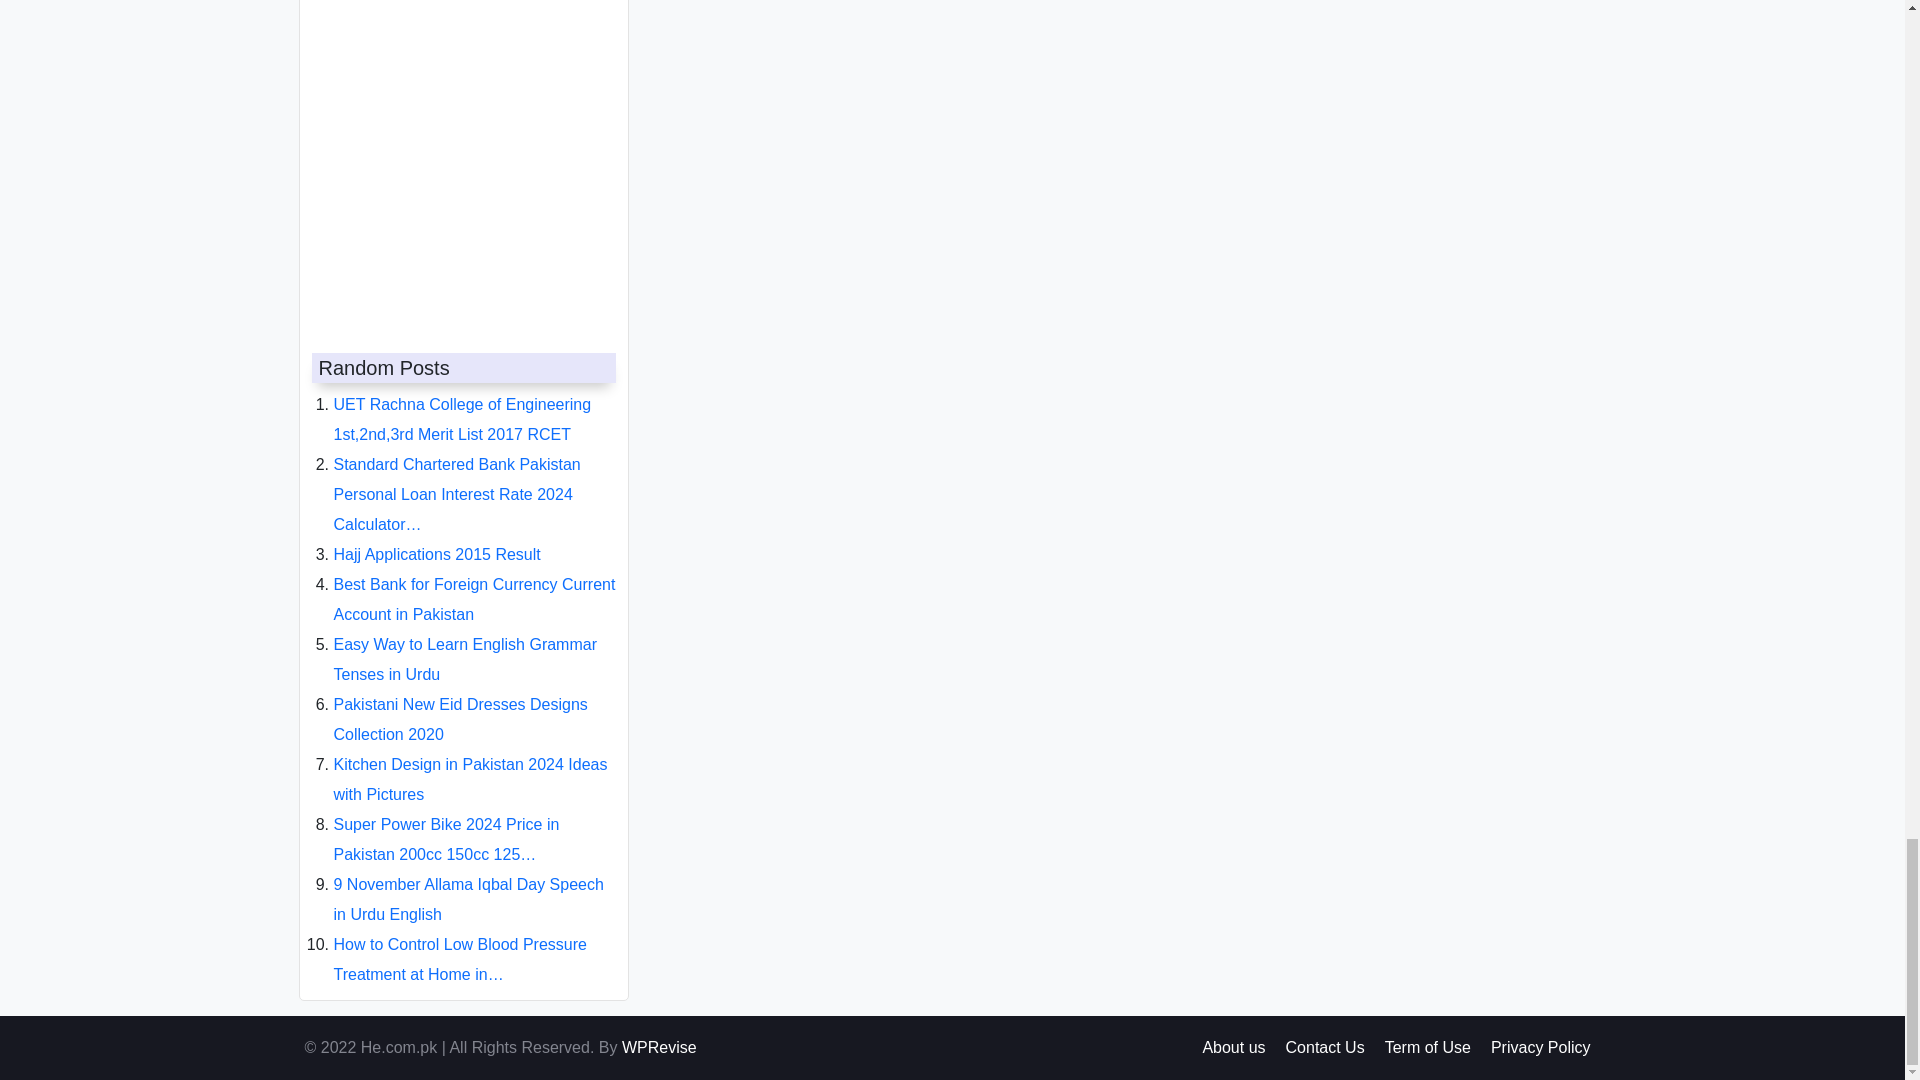 The image size is (1920, 1080). Describe the element at coordinates (458, 156) in the screenshot. I see `Advertisement` at that location.